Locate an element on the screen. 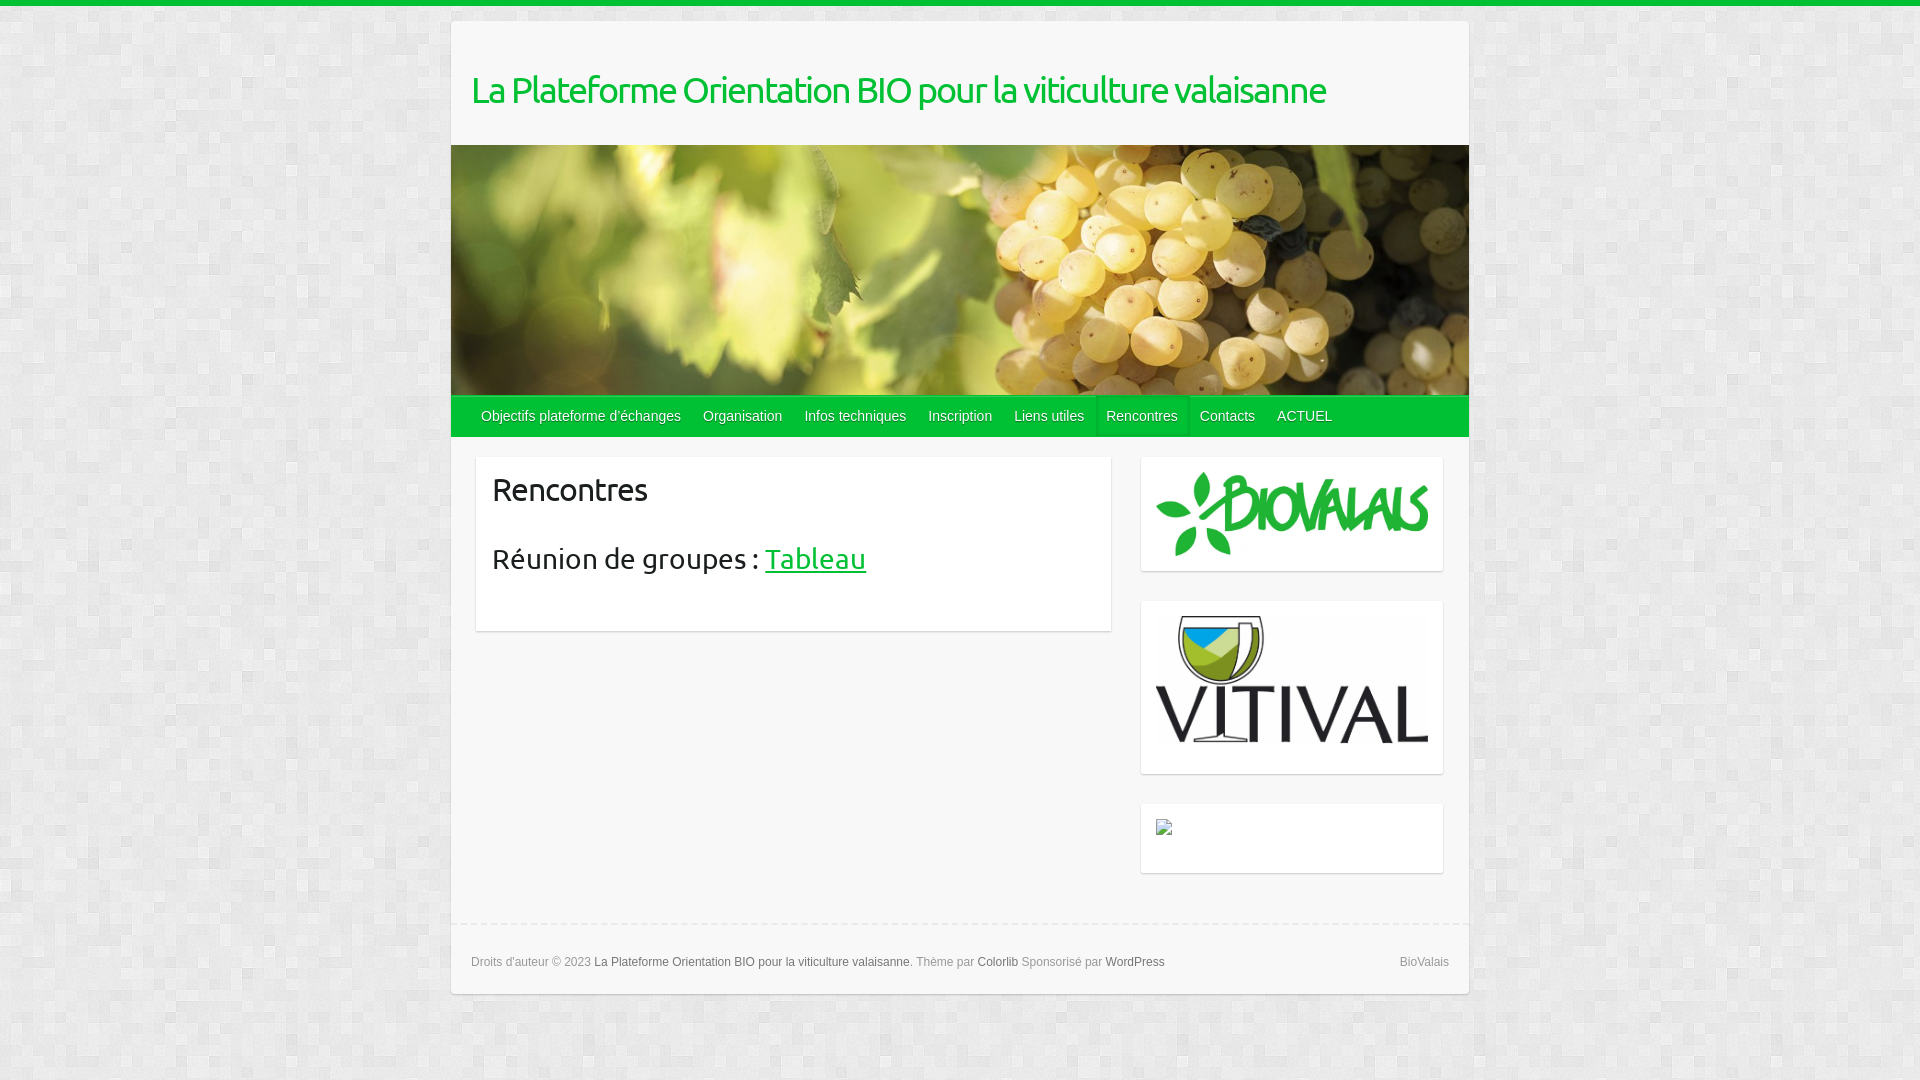  La Plateforme Orientation BIO pour la viticulture valaisanne is located at coordinates (752, 962).